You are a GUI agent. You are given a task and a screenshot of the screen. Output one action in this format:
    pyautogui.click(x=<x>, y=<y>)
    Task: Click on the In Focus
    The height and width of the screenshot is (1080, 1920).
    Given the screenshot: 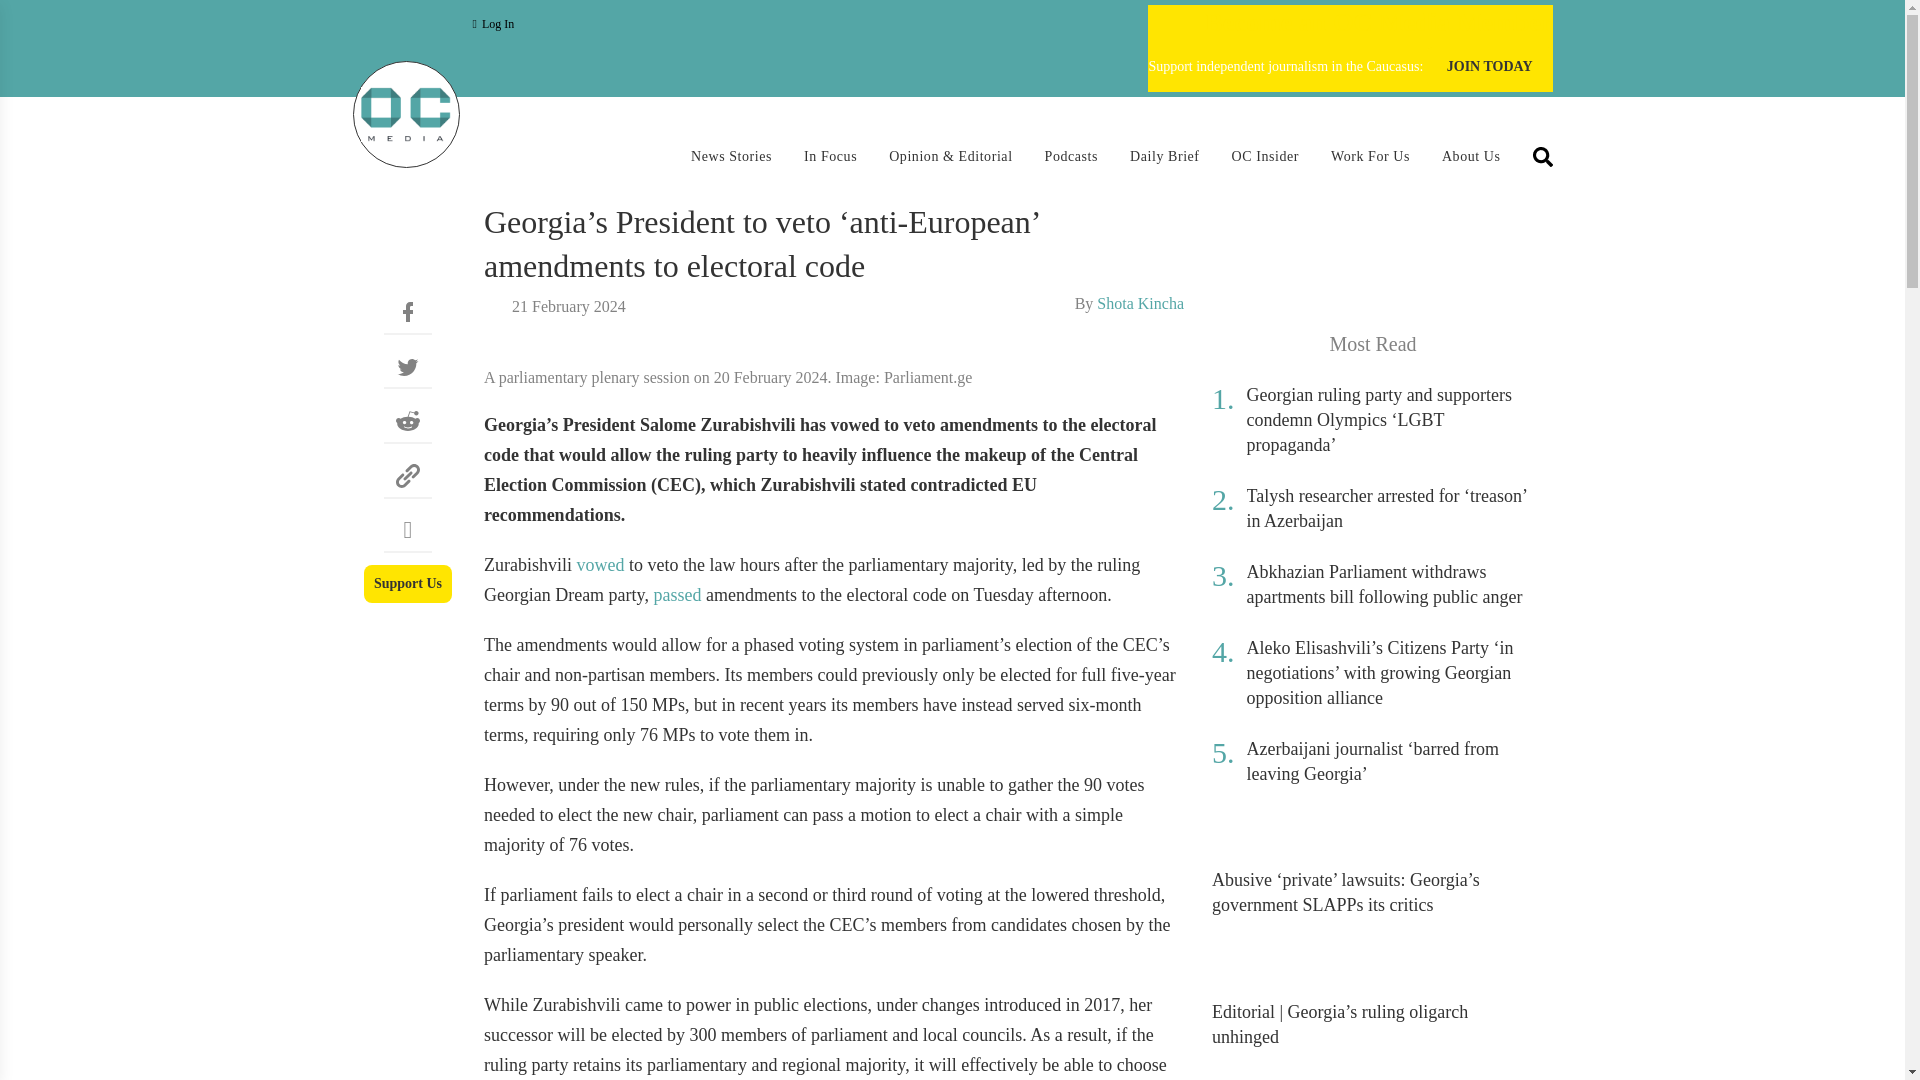 What is the action you would take?
    pyautogui.click(x=830, y=156)
    